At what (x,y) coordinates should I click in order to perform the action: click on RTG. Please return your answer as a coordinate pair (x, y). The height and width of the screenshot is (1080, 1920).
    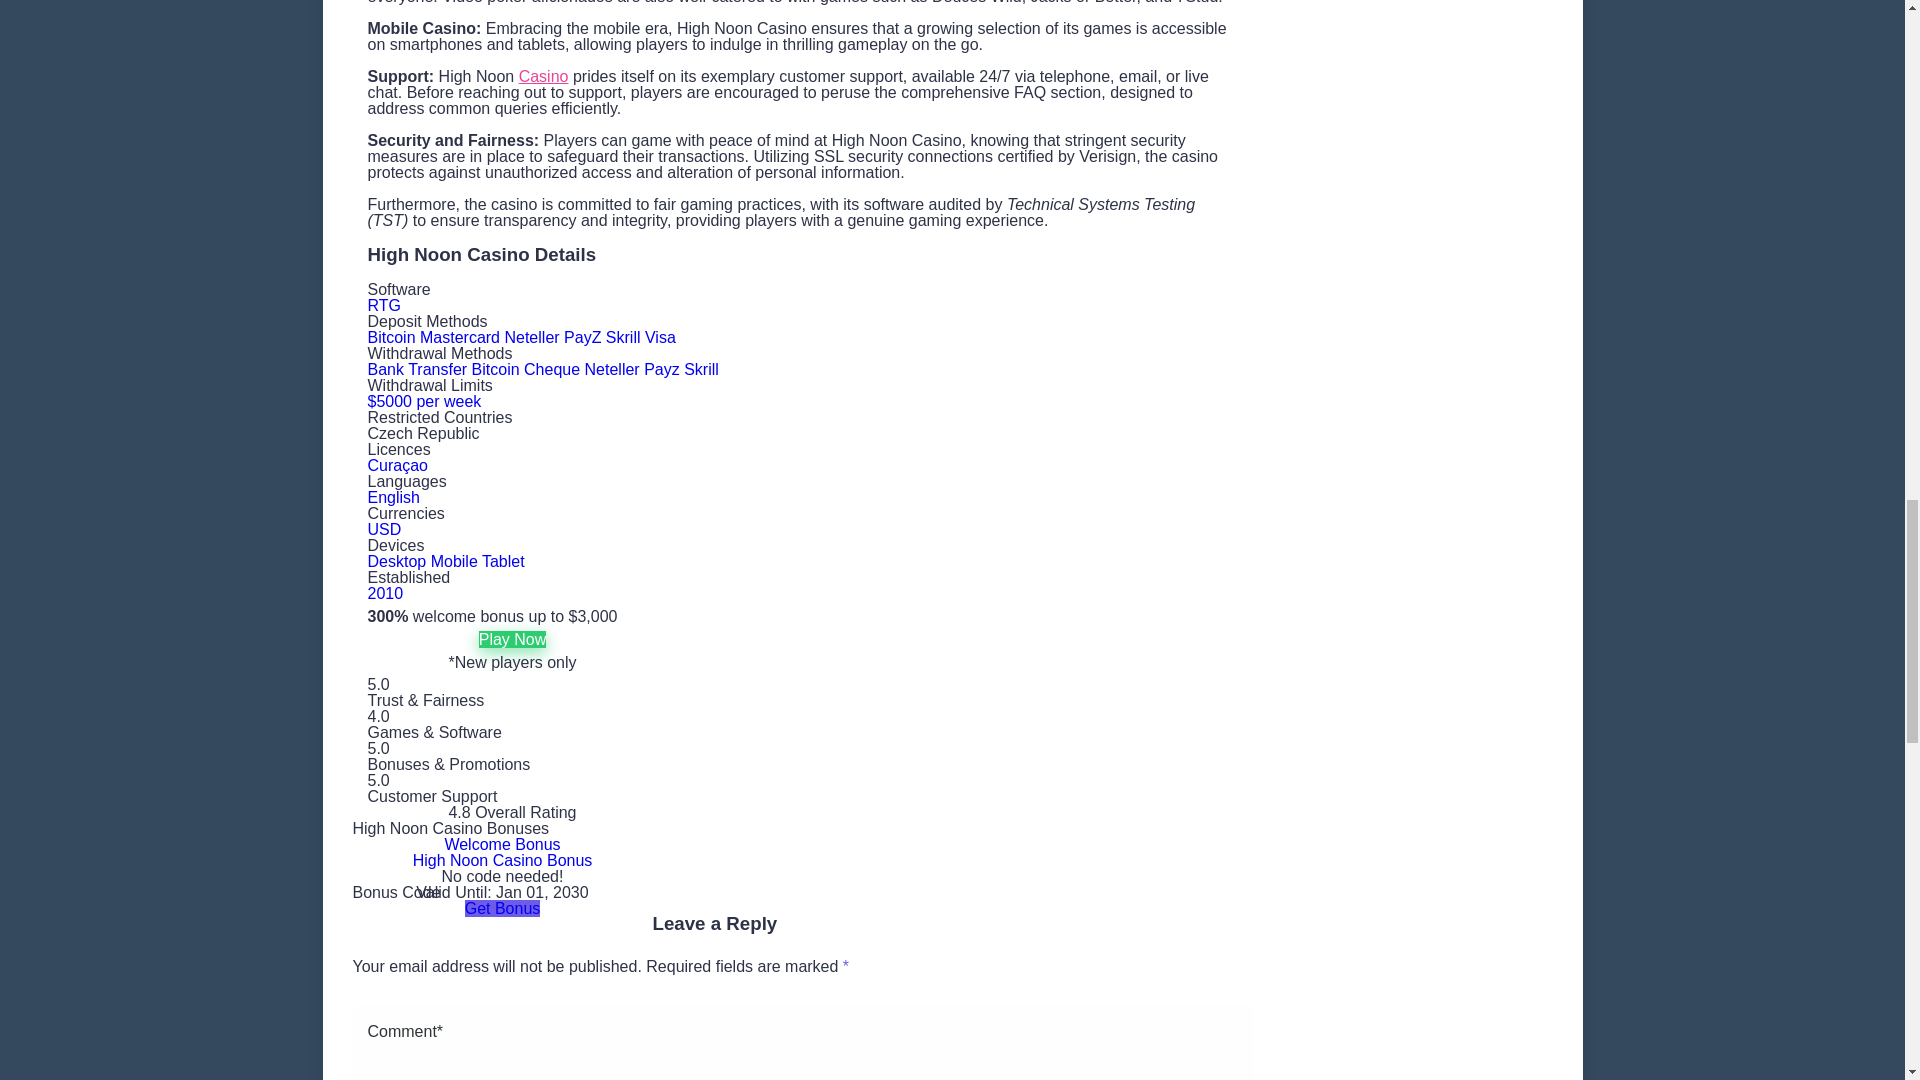
    Looking at the image, I should click on (384, 306).